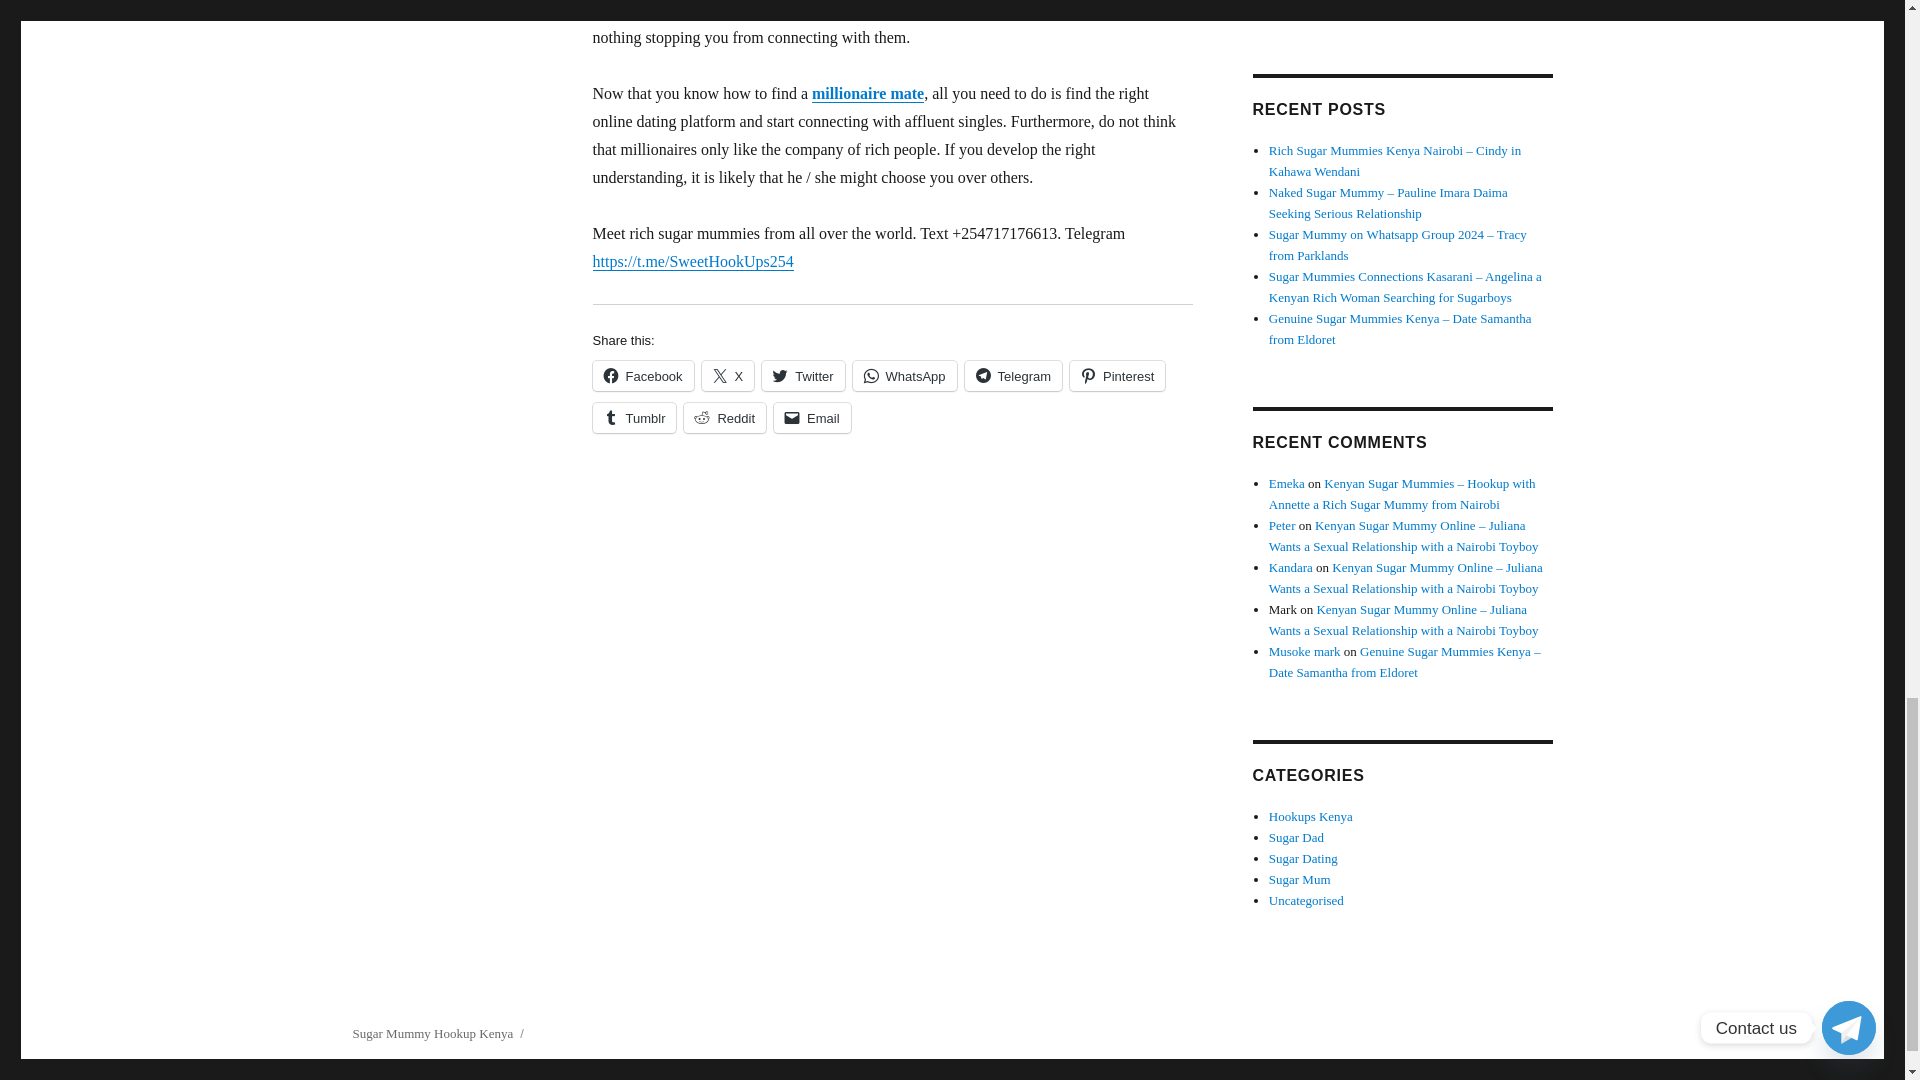 This screenshot has width=1920, height=1080. What do you see at coordinates (633, 418) in the screenshot?
I see `Tumblr` at bounding box center [633, 418].